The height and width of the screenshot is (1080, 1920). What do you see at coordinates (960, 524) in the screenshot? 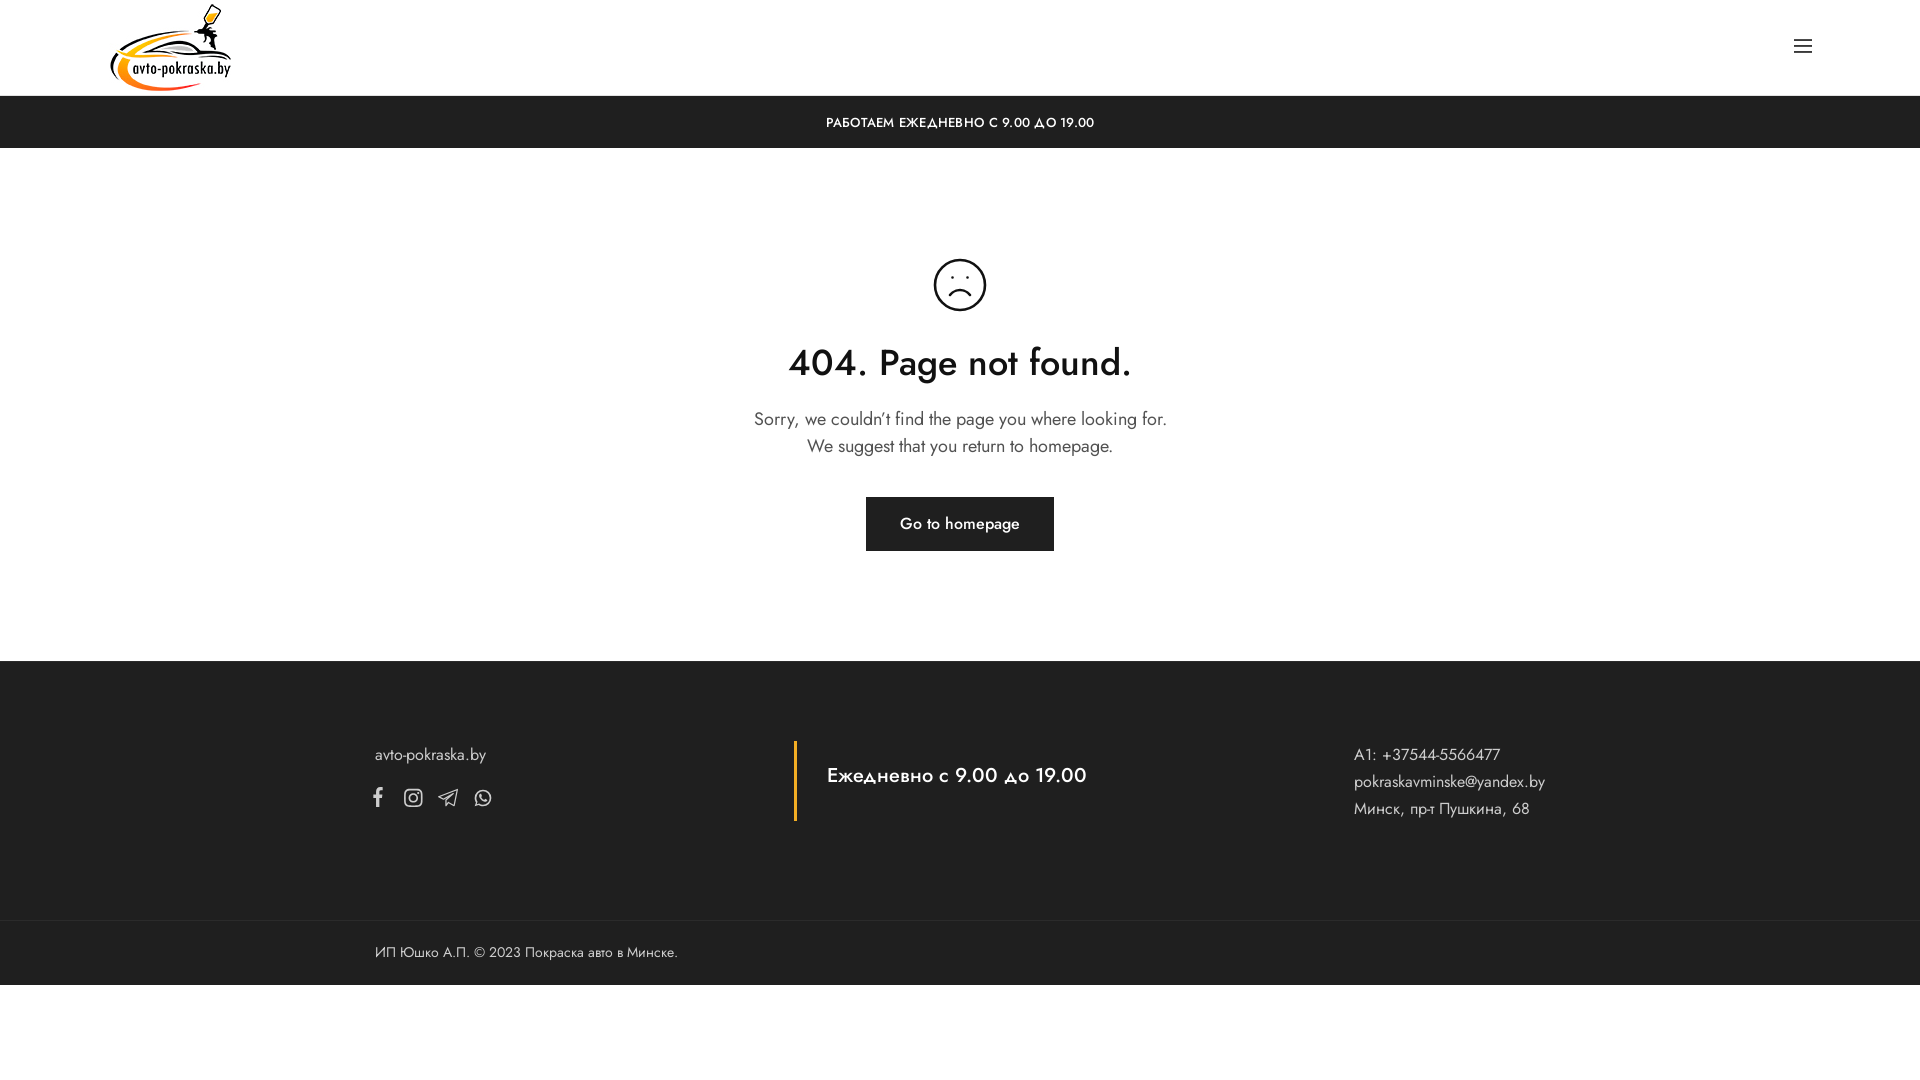
I see `Go to homepage` at bounding box center [960, 524].